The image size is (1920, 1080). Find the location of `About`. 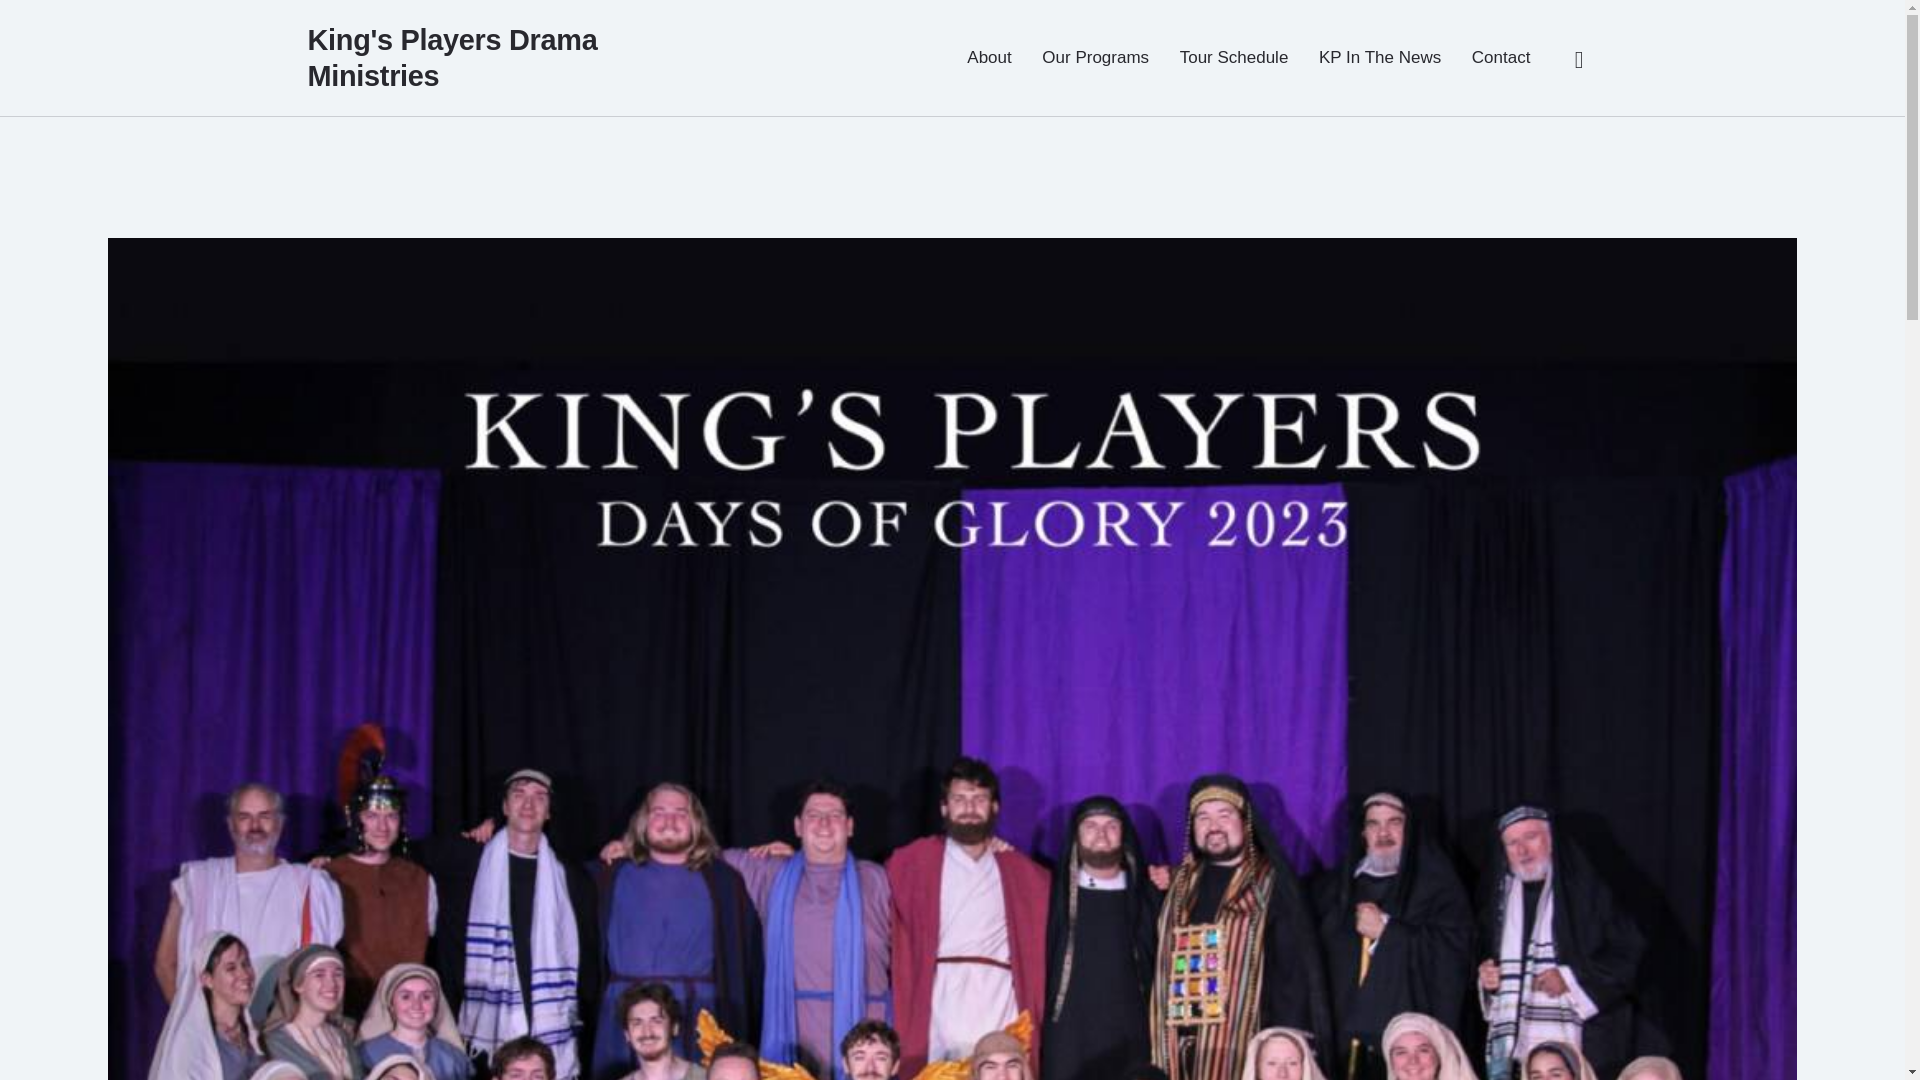

About is located at coordinates (990, 58).